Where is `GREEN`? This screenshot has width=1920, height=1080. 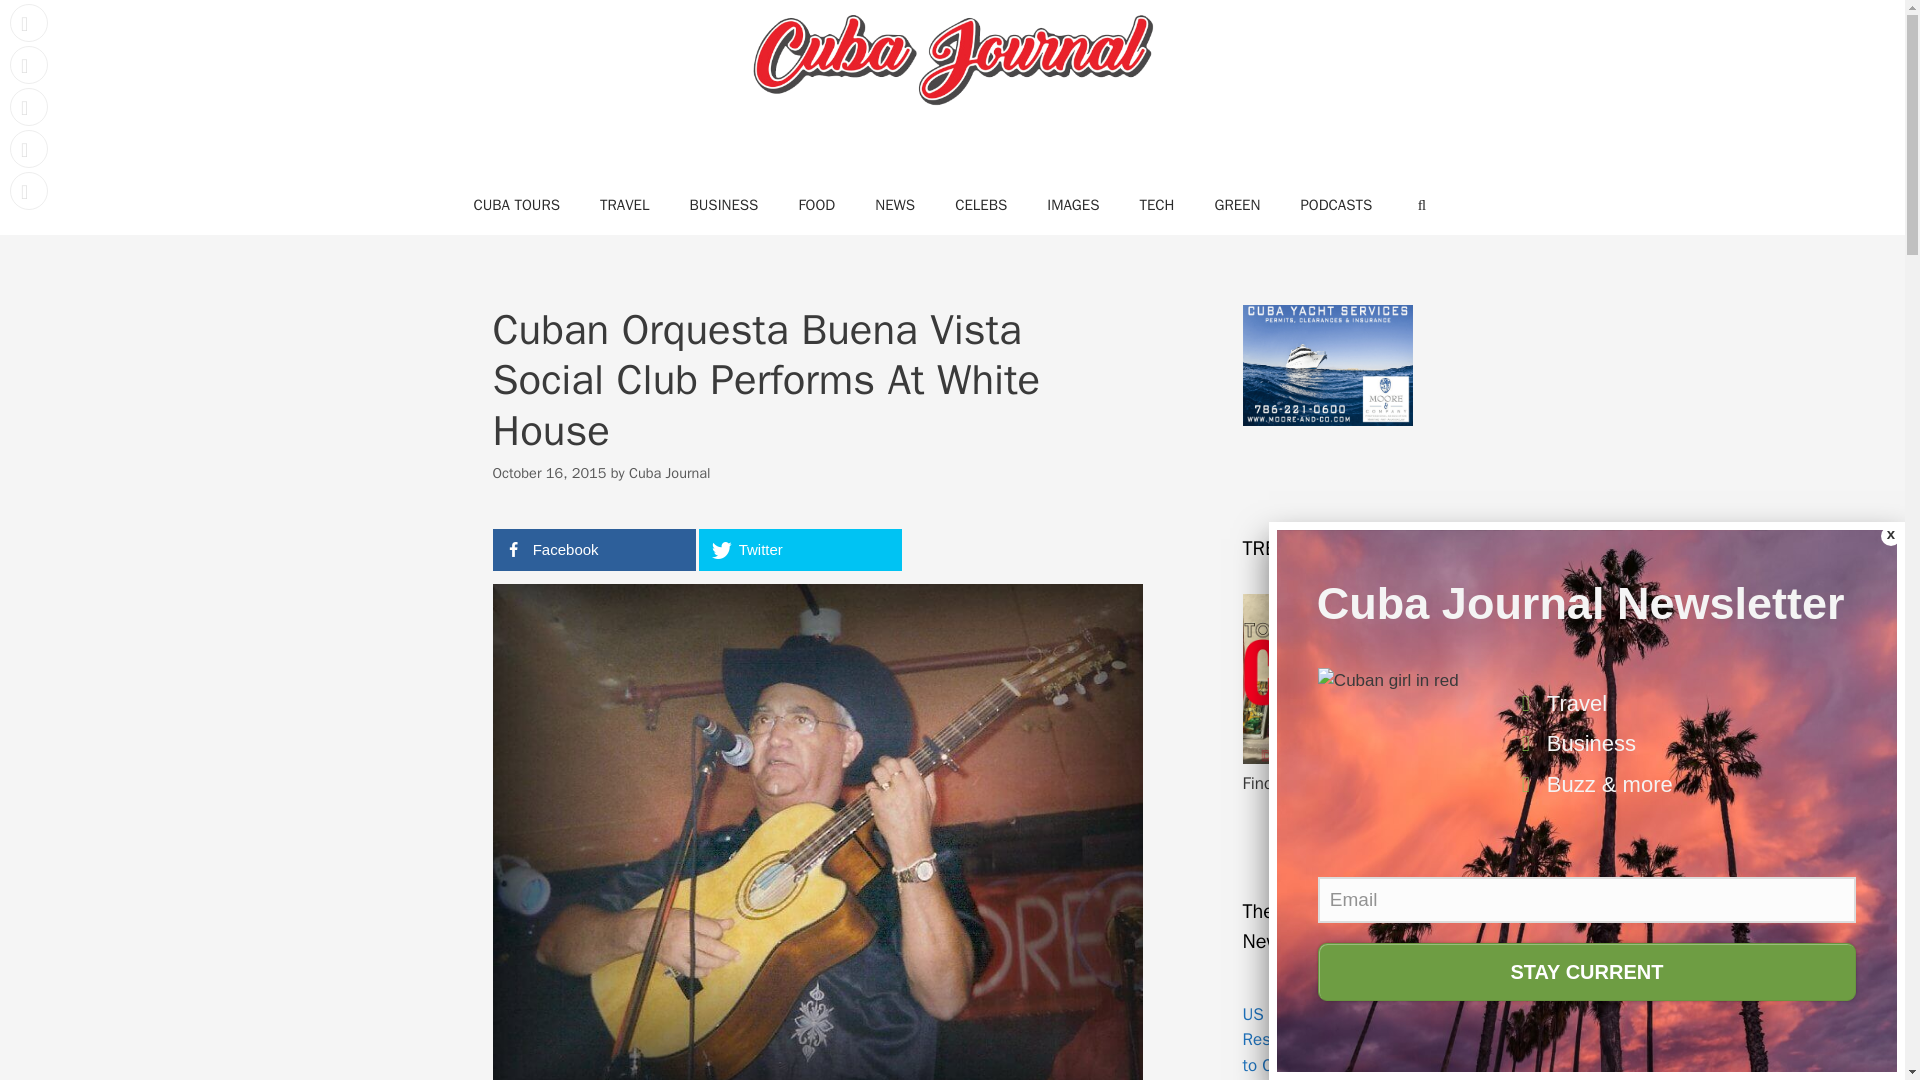 GREEN is located at coordinates (1237, 204).